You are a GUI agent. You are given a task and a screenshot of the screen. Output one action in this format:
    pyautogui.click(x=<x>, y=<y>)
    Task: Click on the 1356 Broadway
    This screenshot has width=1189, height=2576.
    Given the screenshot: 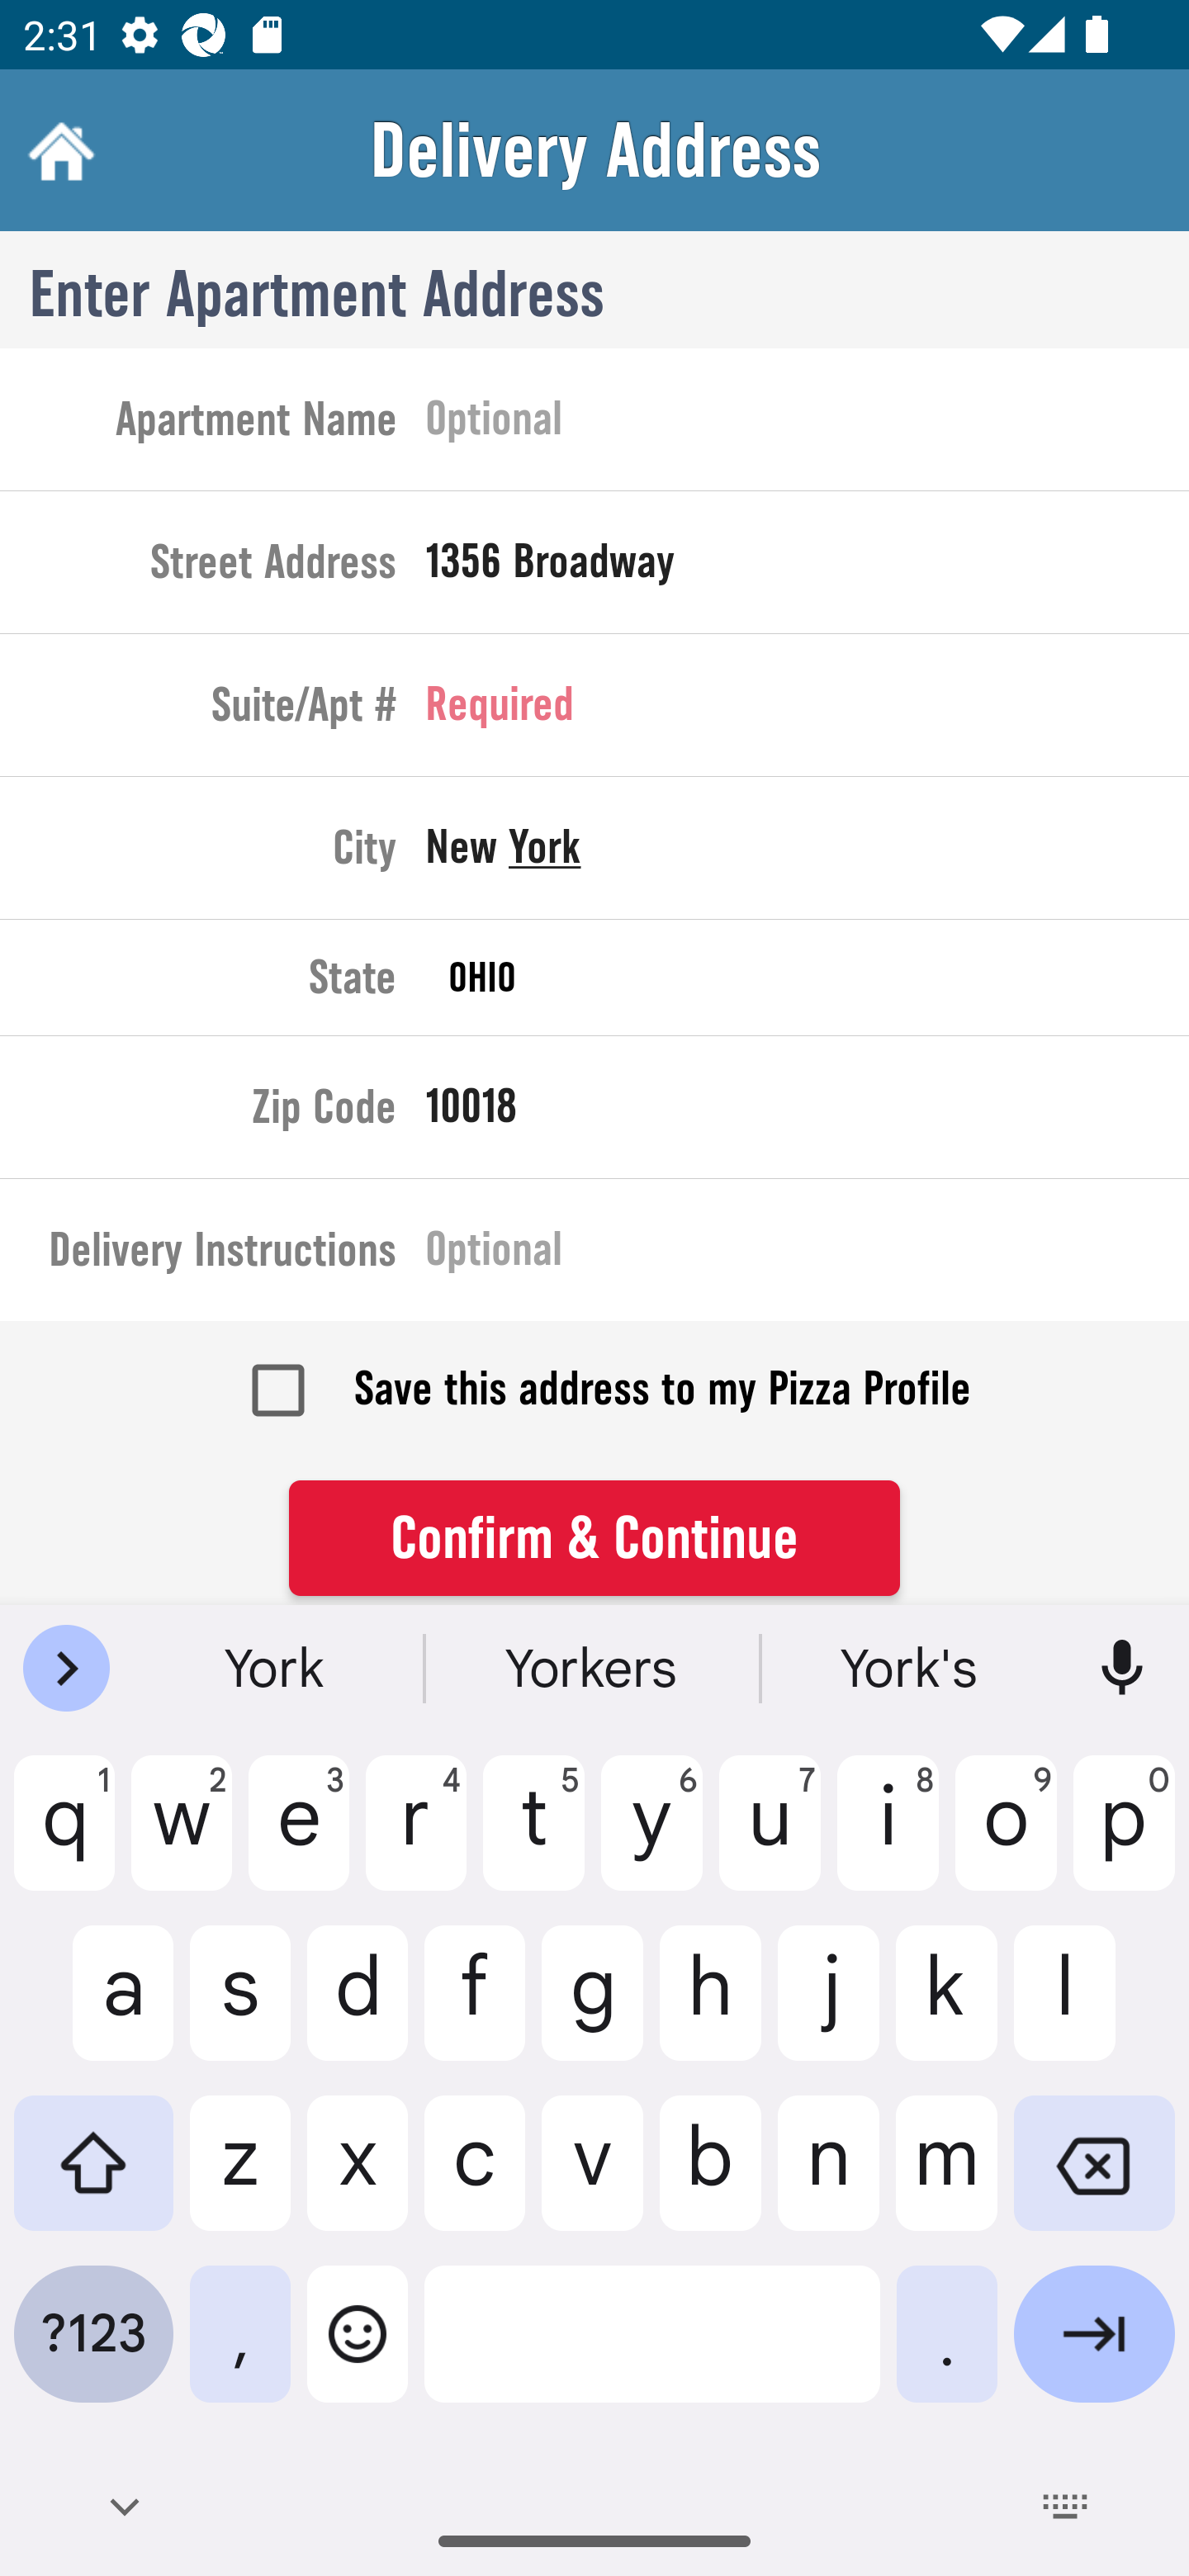 What is the action you would take?
    pyautogui.click(x=808, y=568)
    